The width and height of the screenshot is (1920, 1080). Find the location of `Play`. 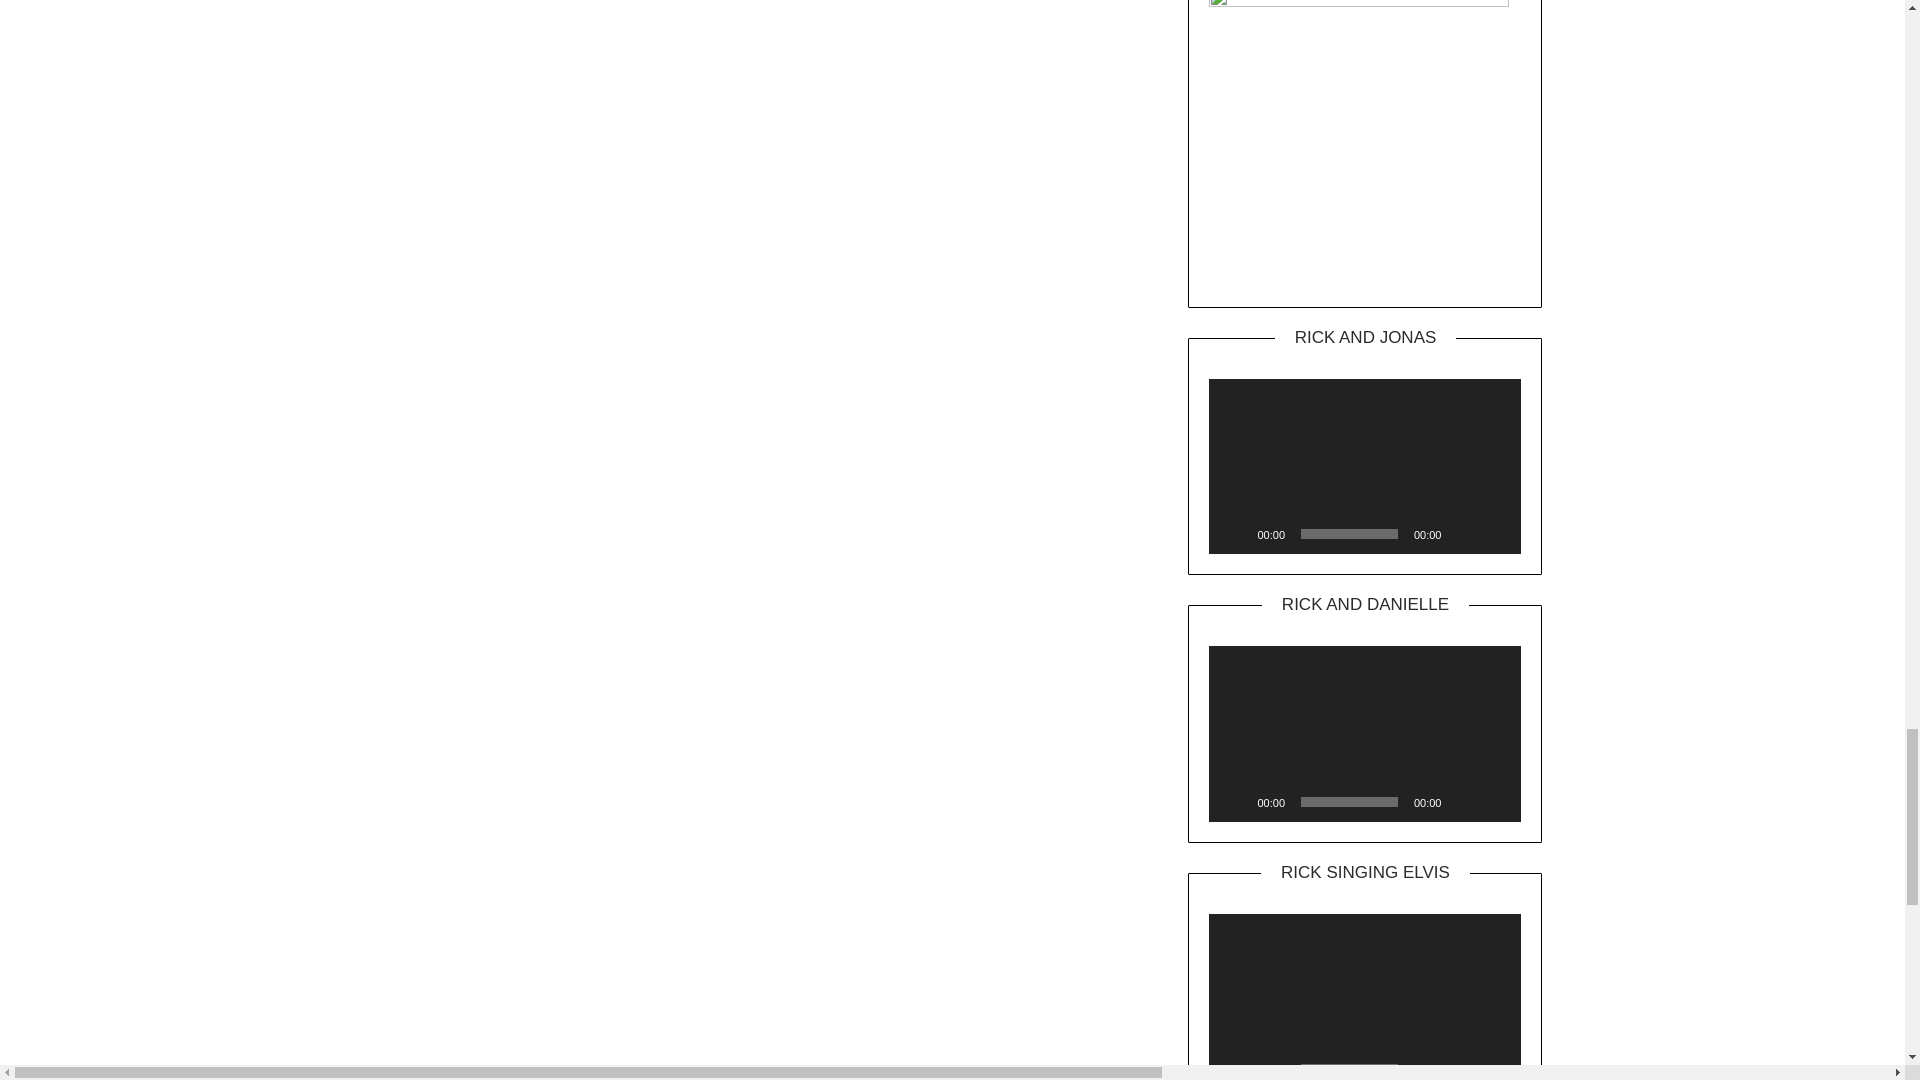

Play is located at coordinates (1234, 534).